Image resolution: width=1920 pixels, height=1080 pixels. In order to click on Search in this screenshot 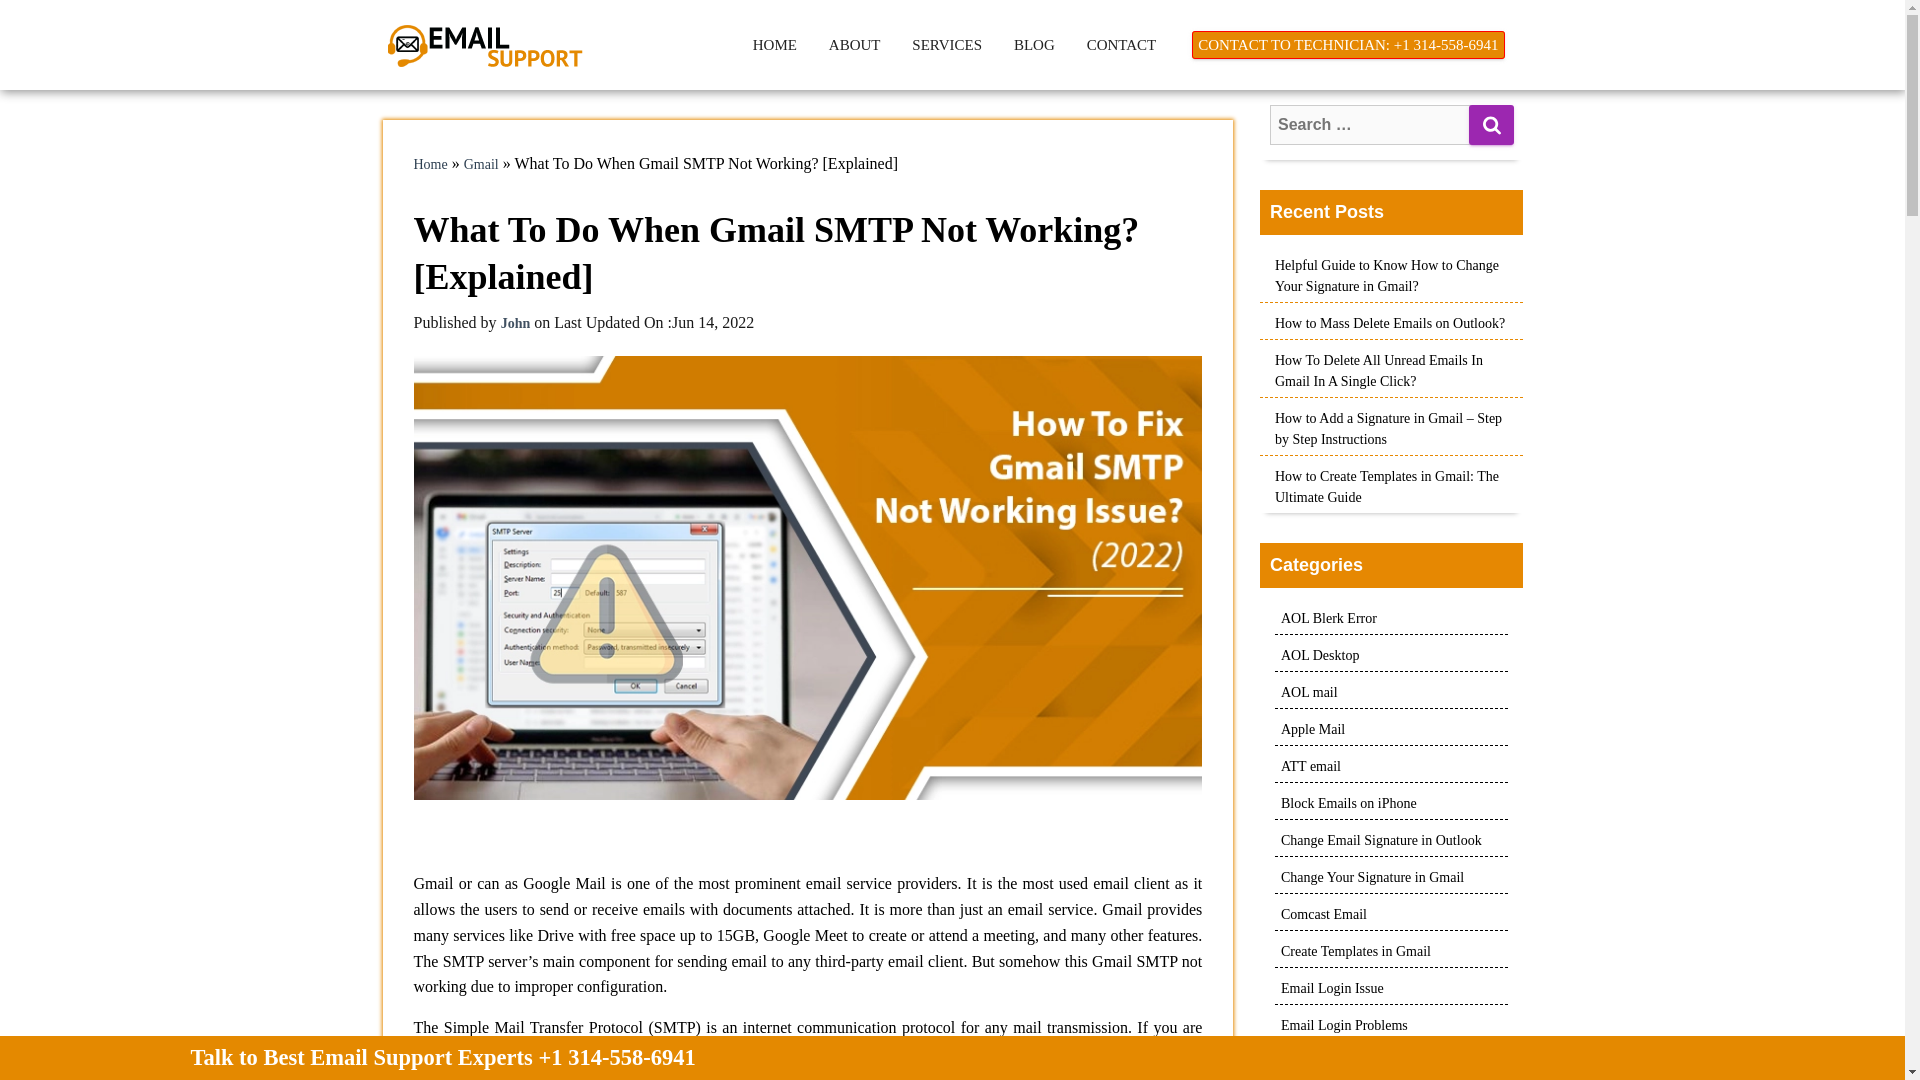, I will do `click(1491, 124)`.